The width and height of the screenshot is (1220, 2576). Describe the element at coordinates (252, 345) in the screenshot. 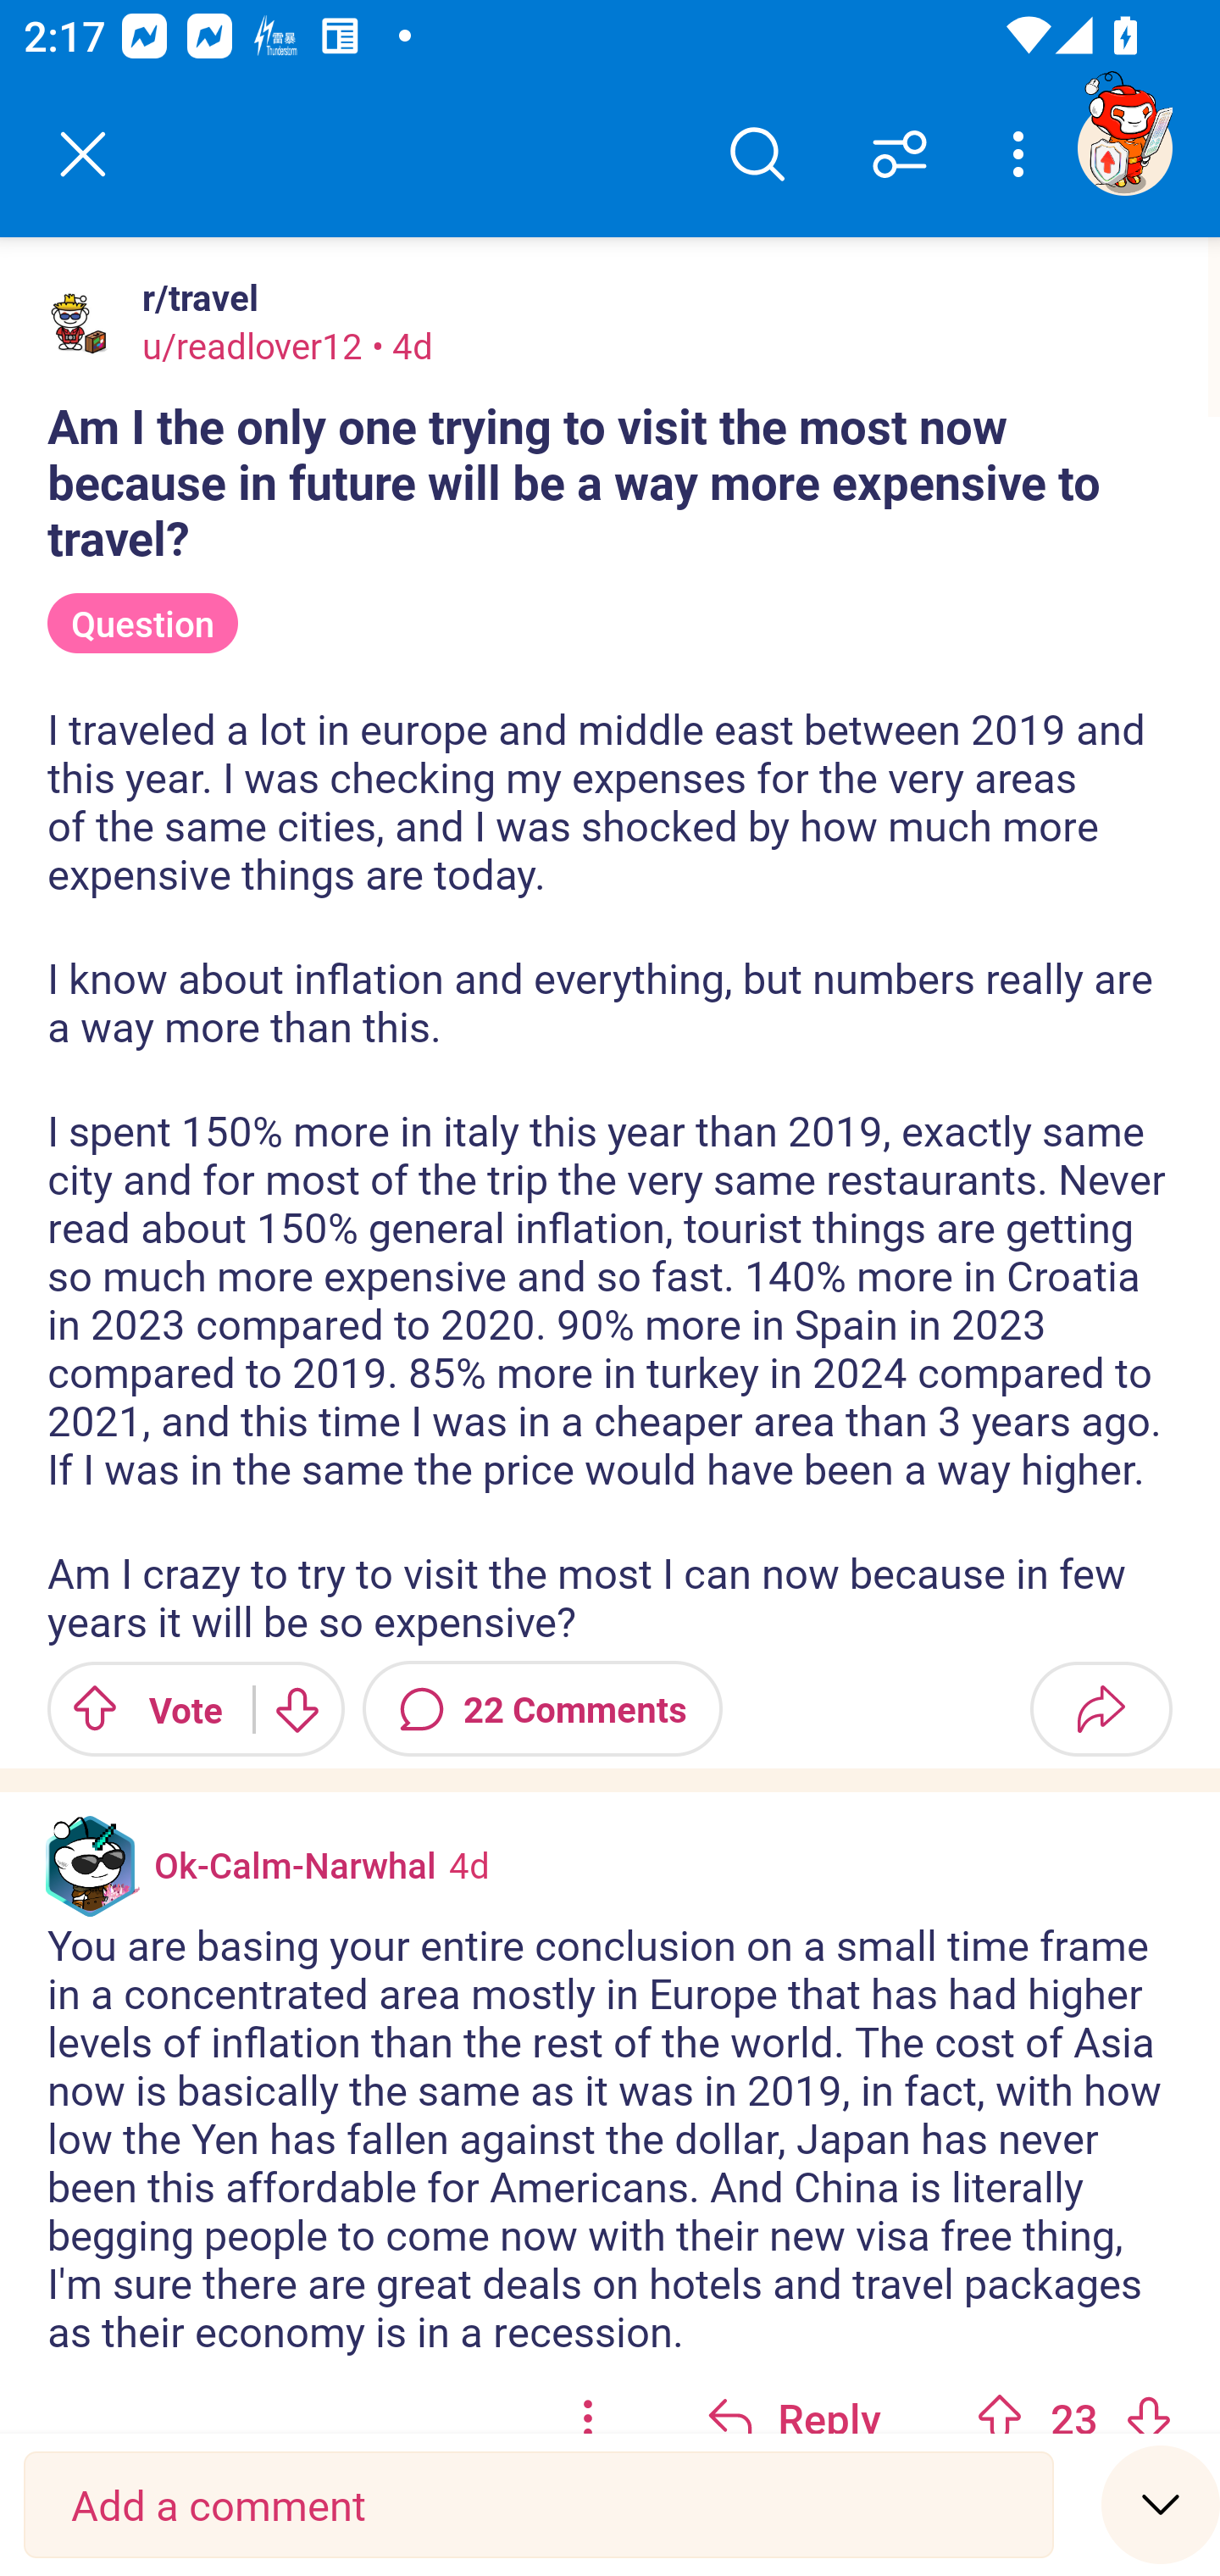

I see `u/readlover12` at that location.